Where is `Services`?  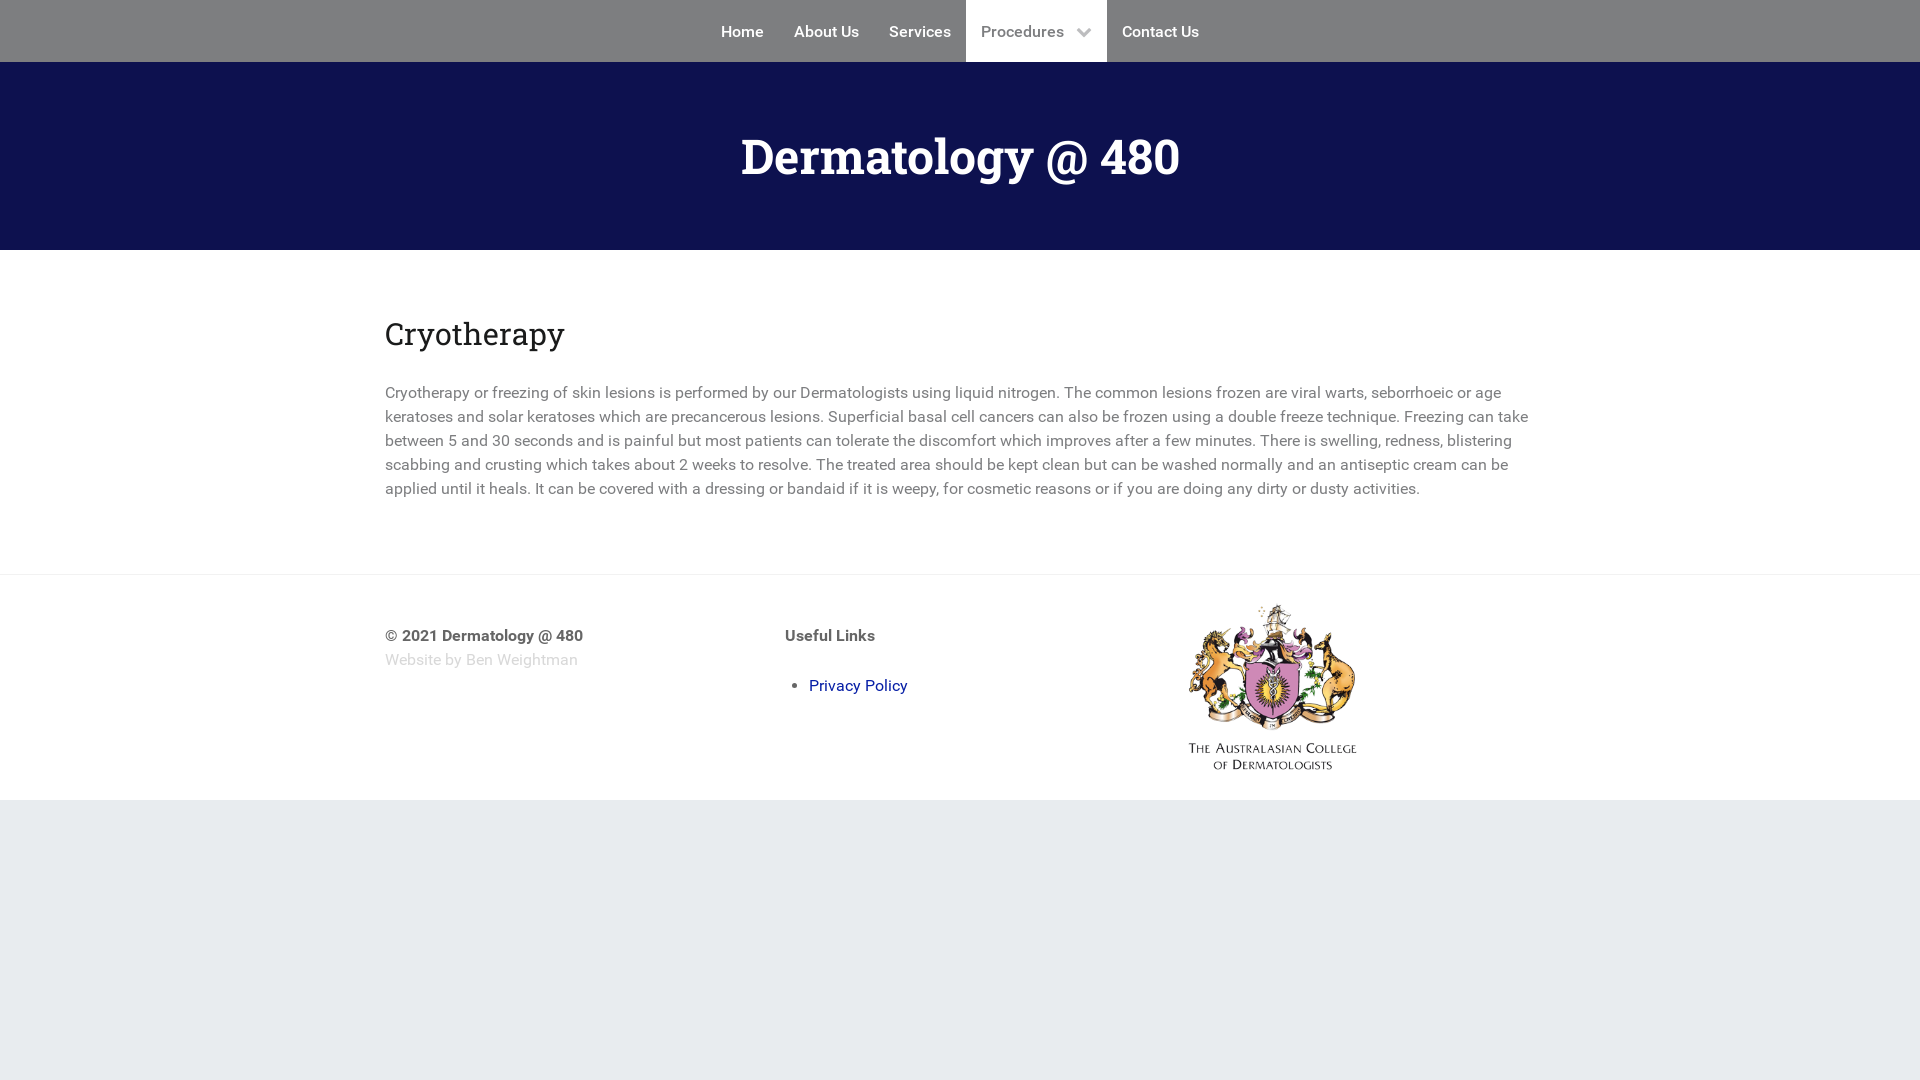 Services is located at coordinates (920, 31).